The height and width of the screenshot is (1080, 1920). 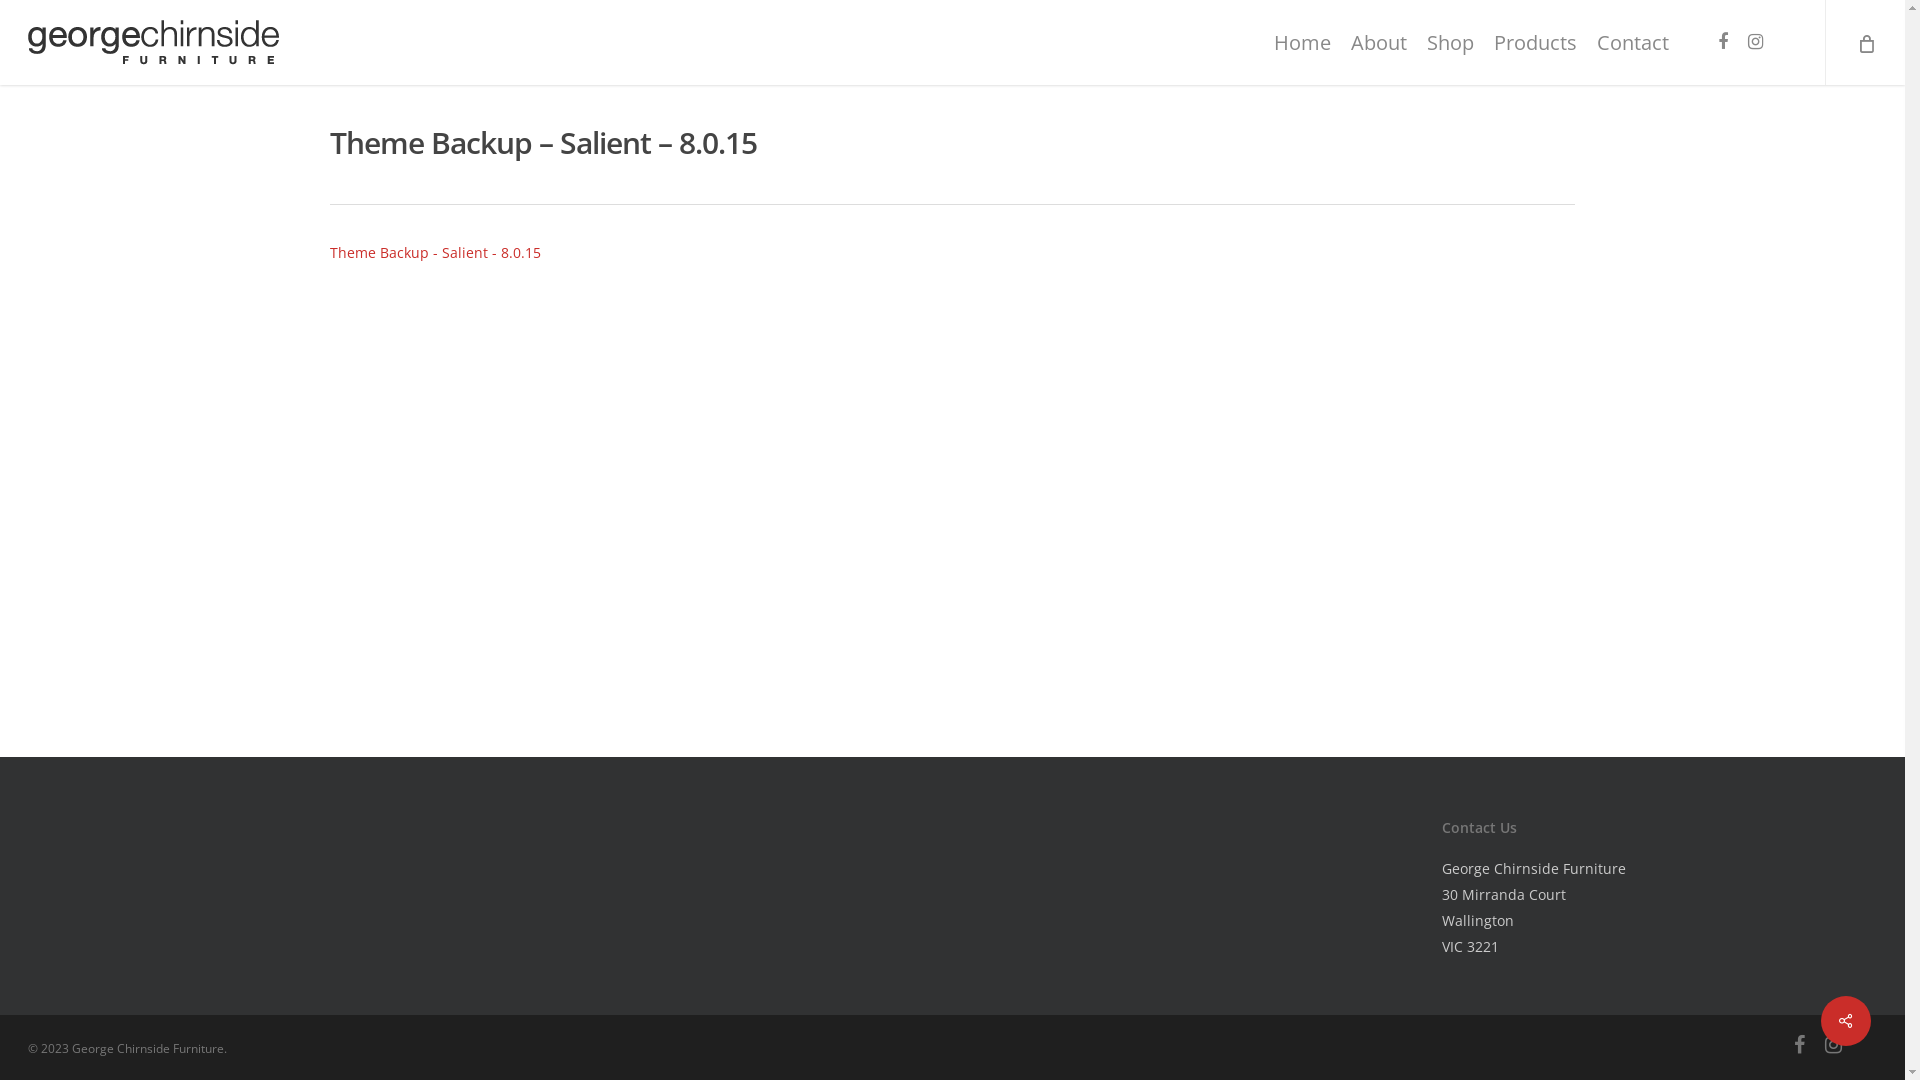 I want to click on Contact, so click(x=1633, y=42).